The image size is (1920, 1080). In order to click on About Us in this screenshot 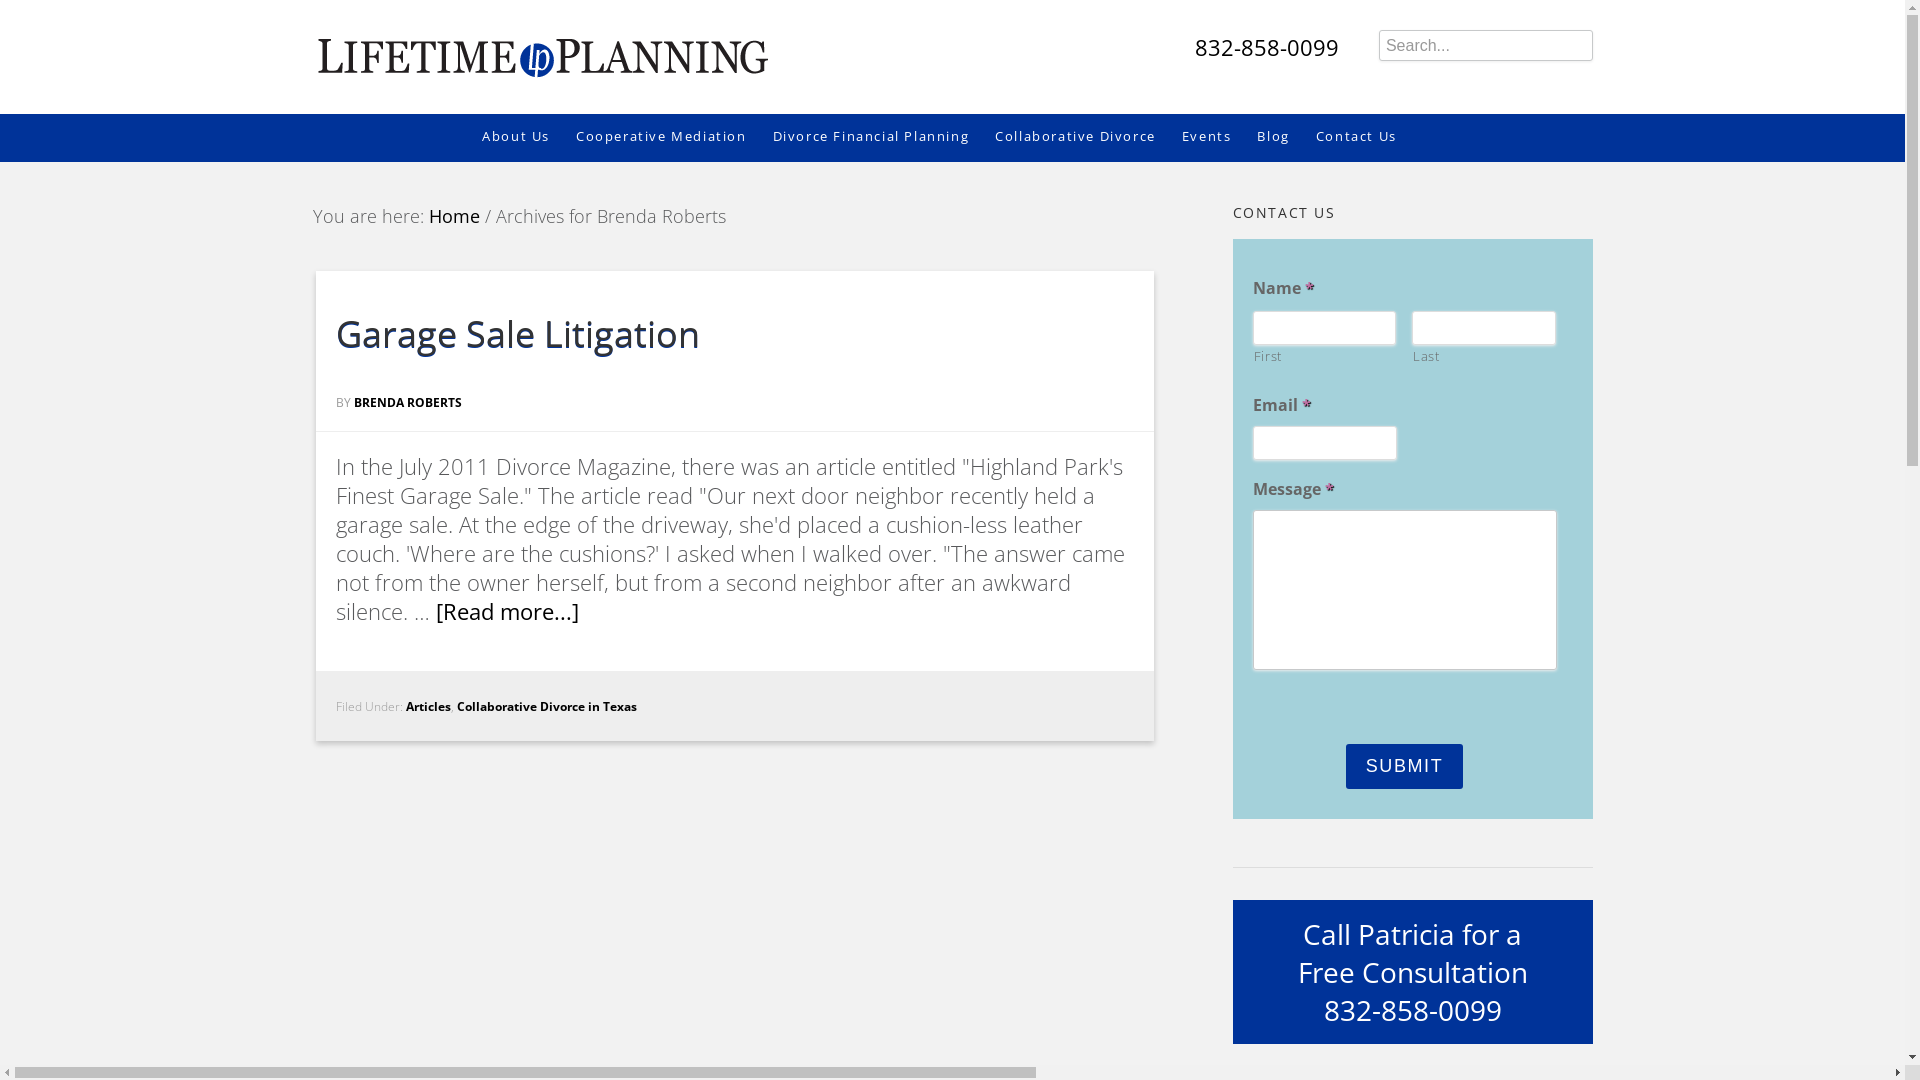, I will do `click(529, 137)`.